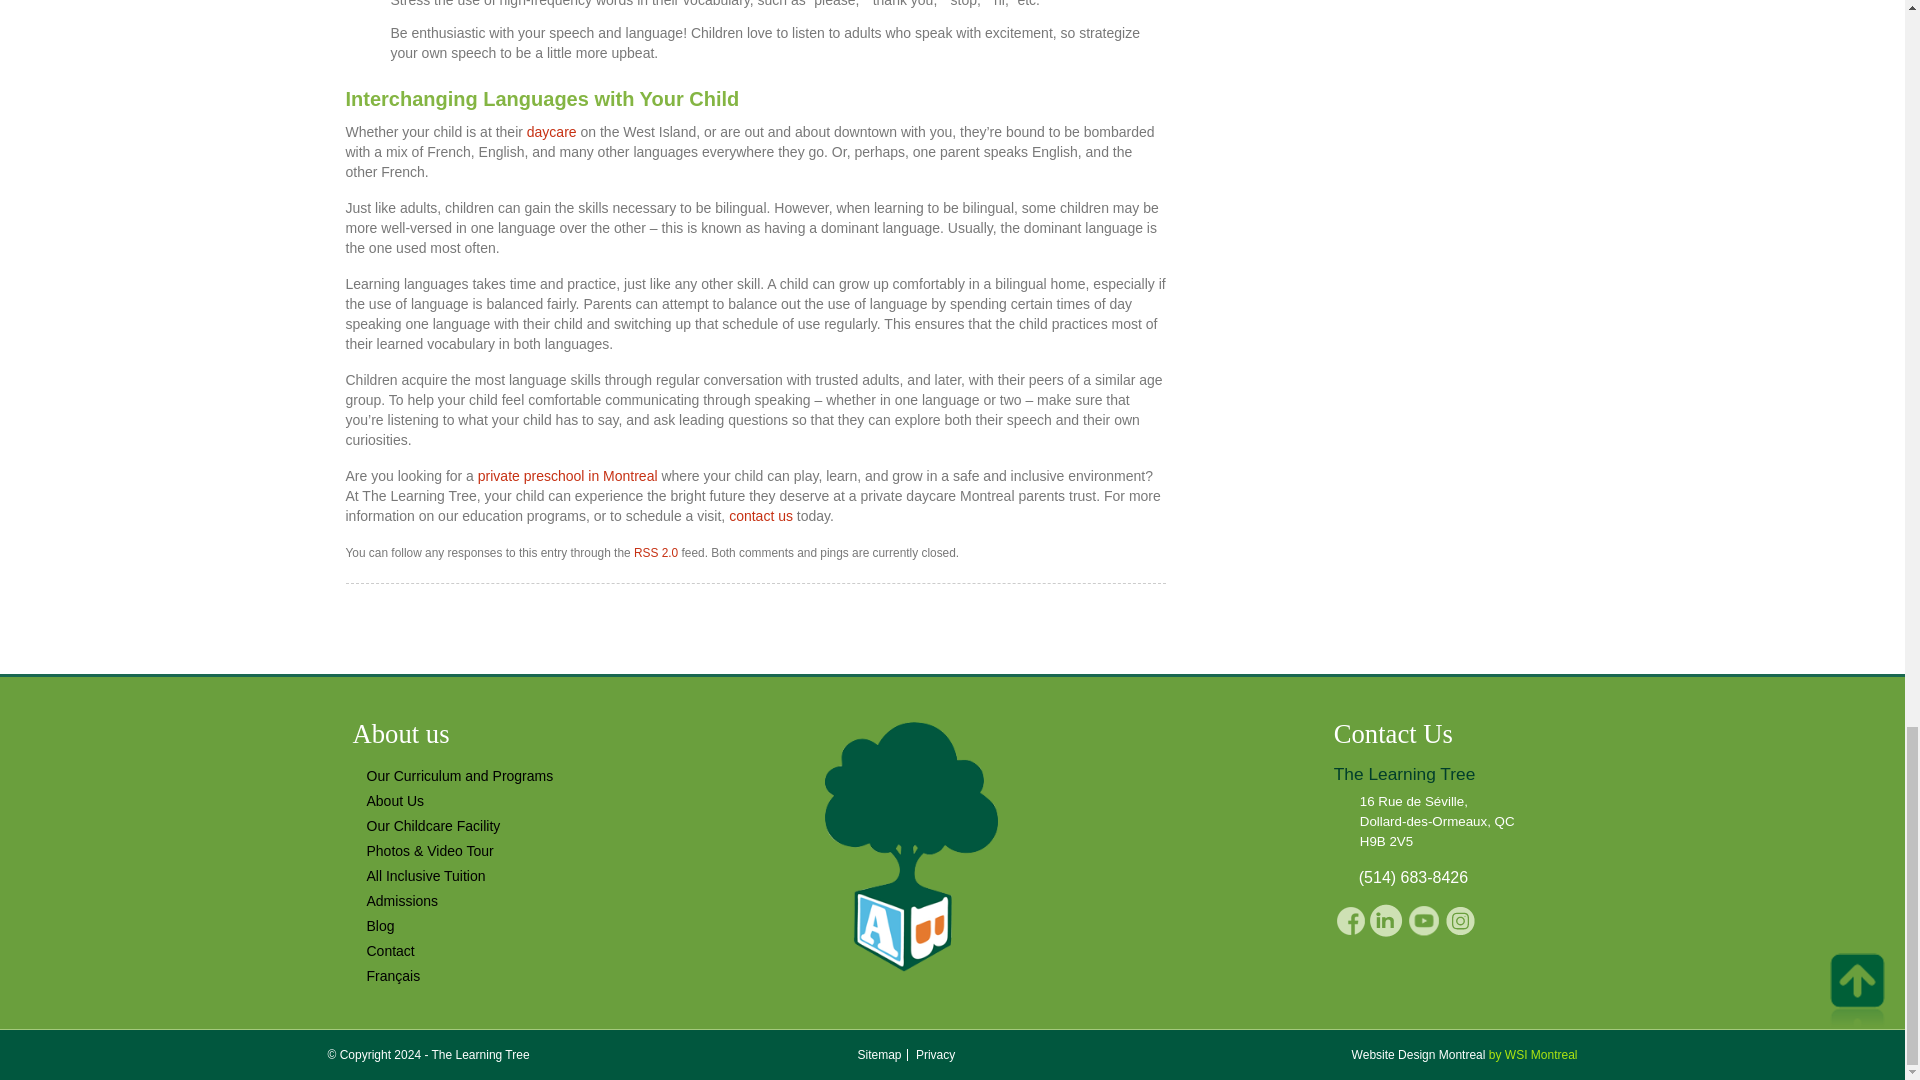 This screenshot has width=1920, height=1080. I want to click on RSS 2.0, so click(655, 553).